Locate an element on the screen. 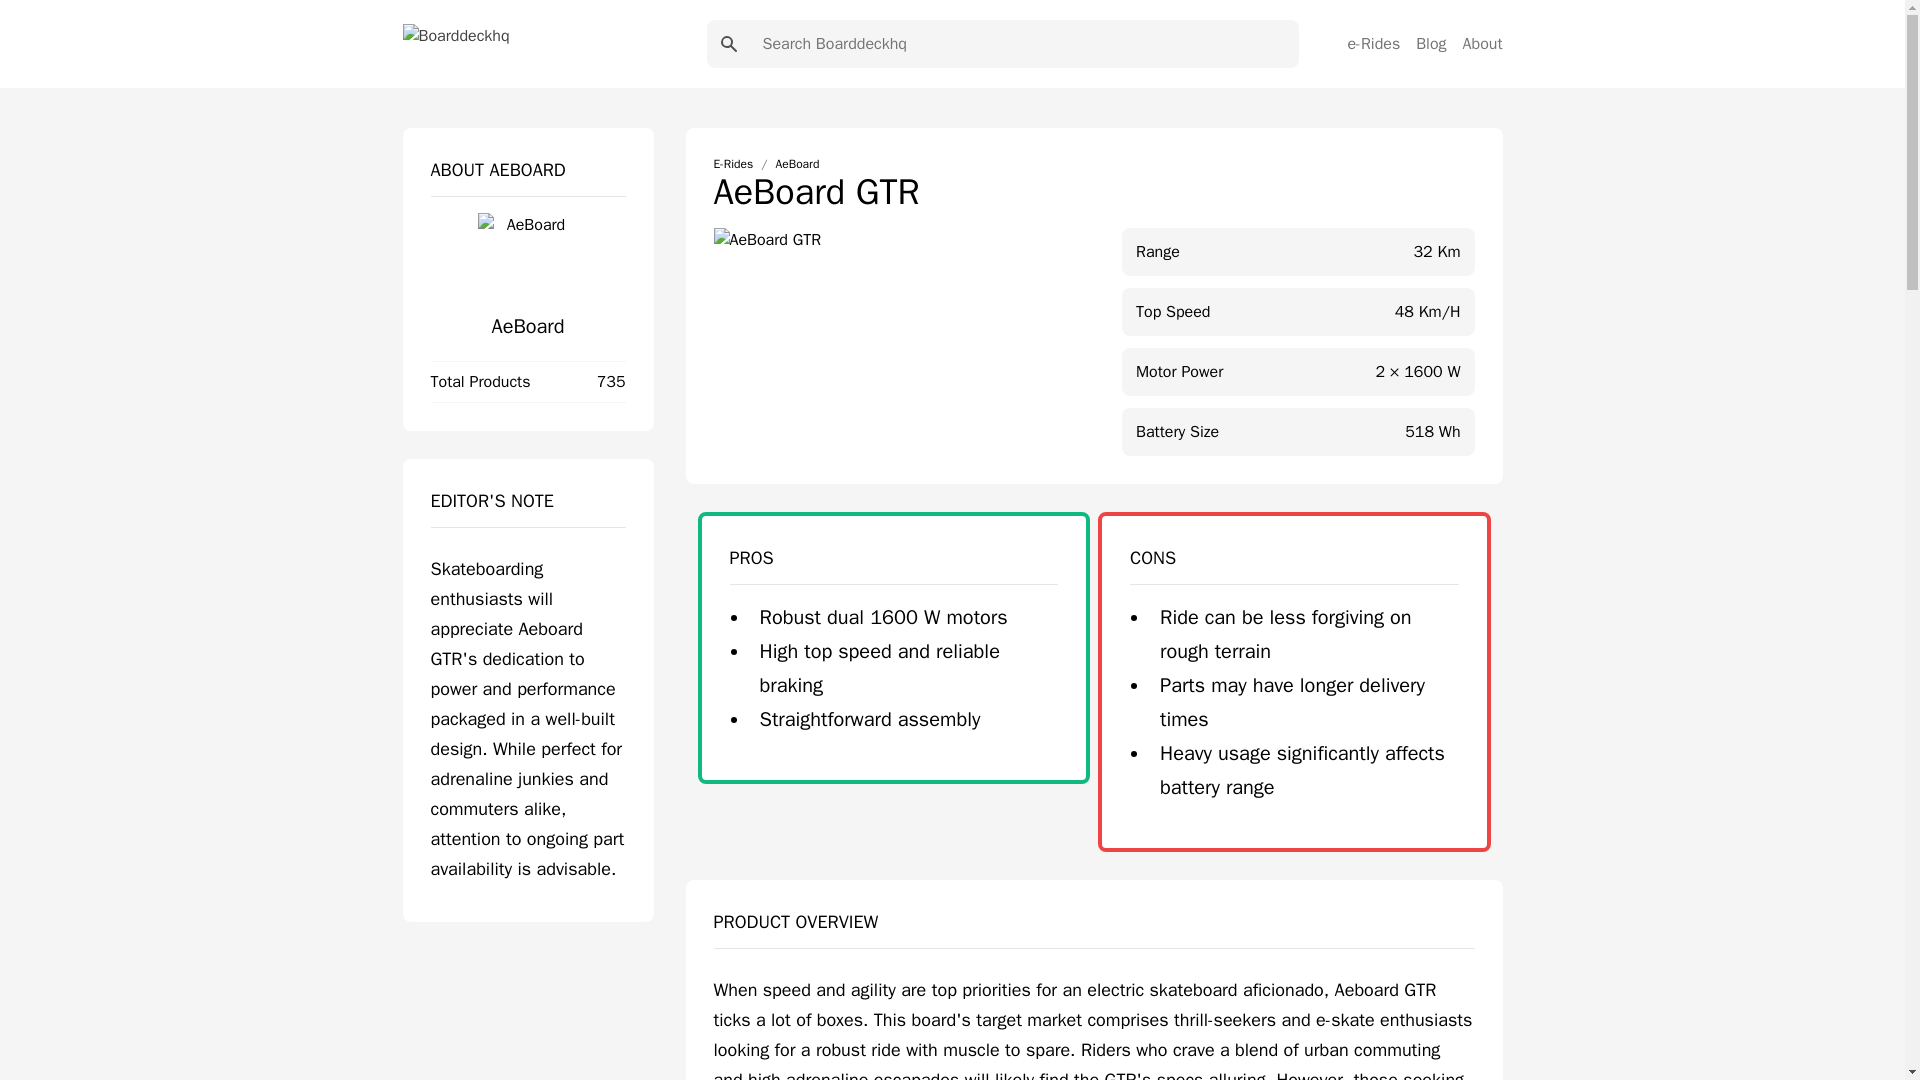 This screenshot has height=1080, width=1920. Search Submit  is located at coordinates (728, 44).